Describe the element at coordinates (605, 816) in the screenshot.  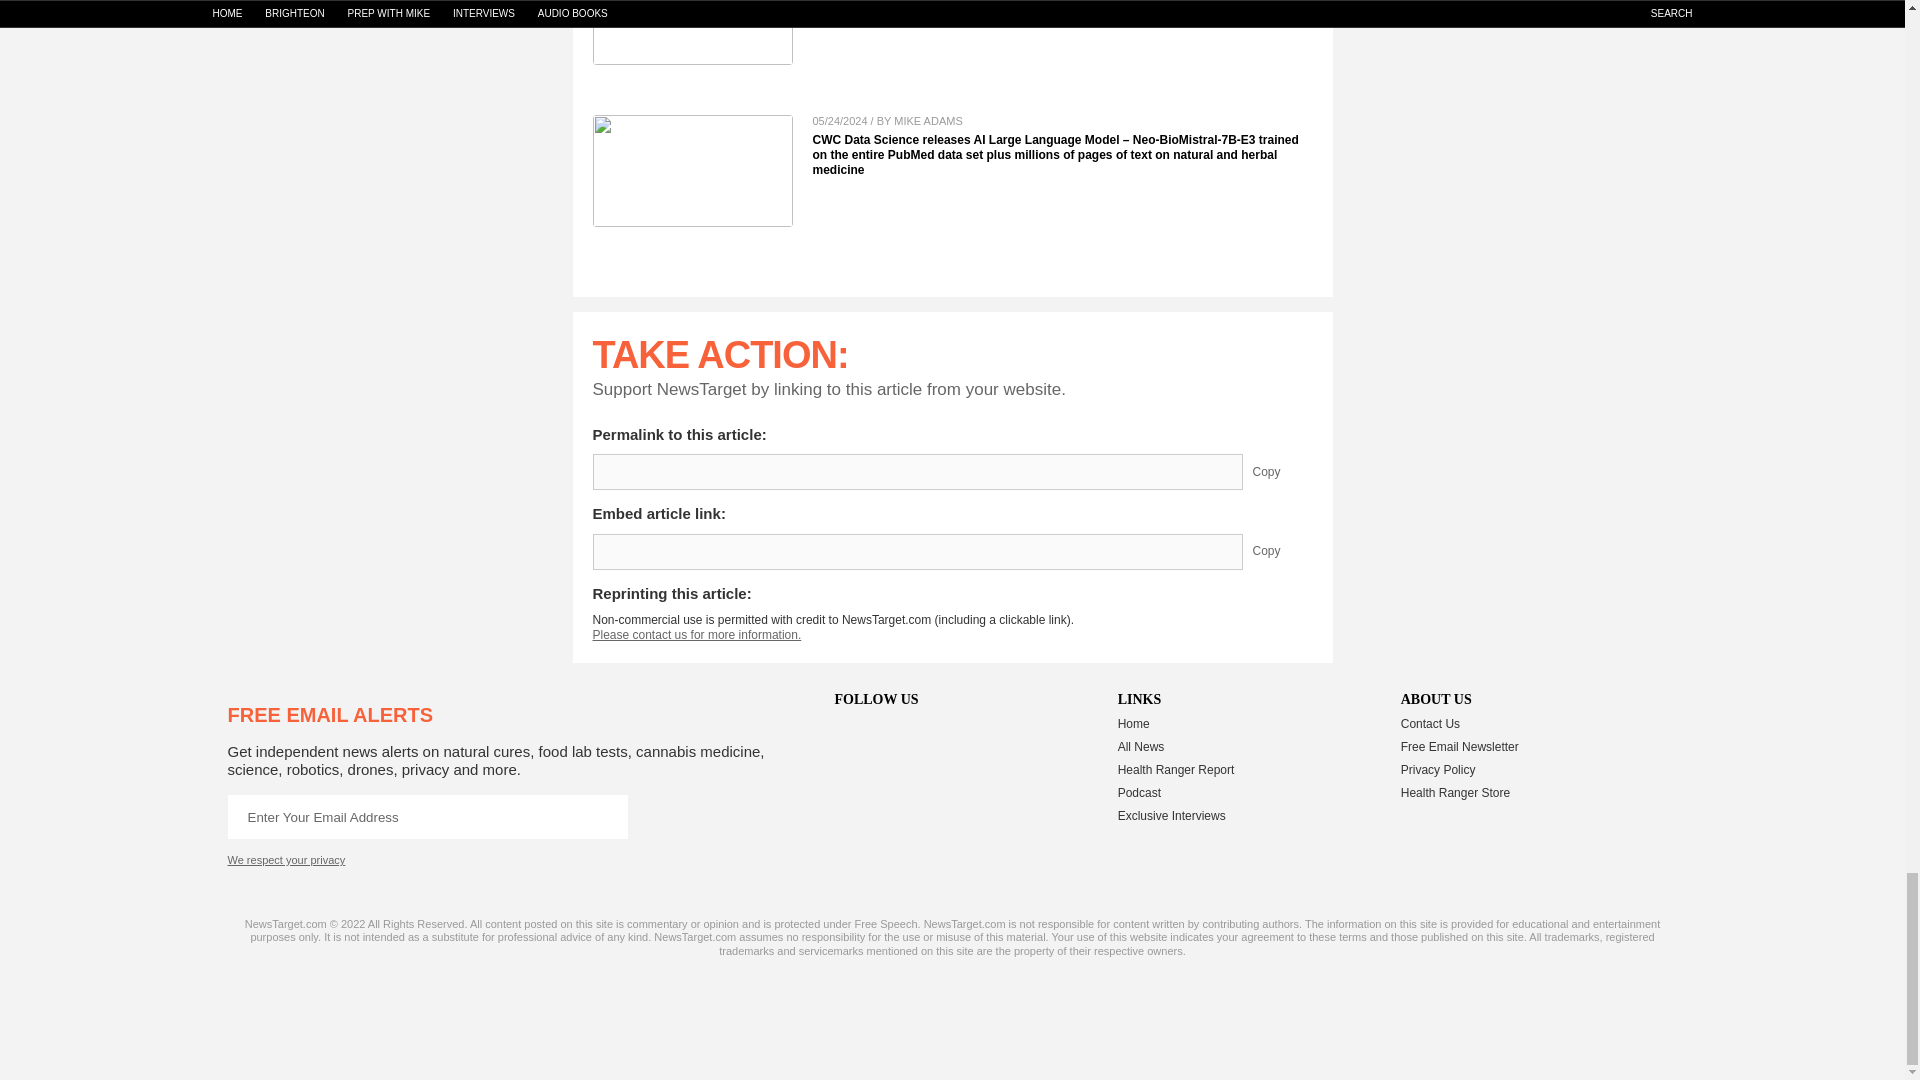
I see `Continue` at that location.